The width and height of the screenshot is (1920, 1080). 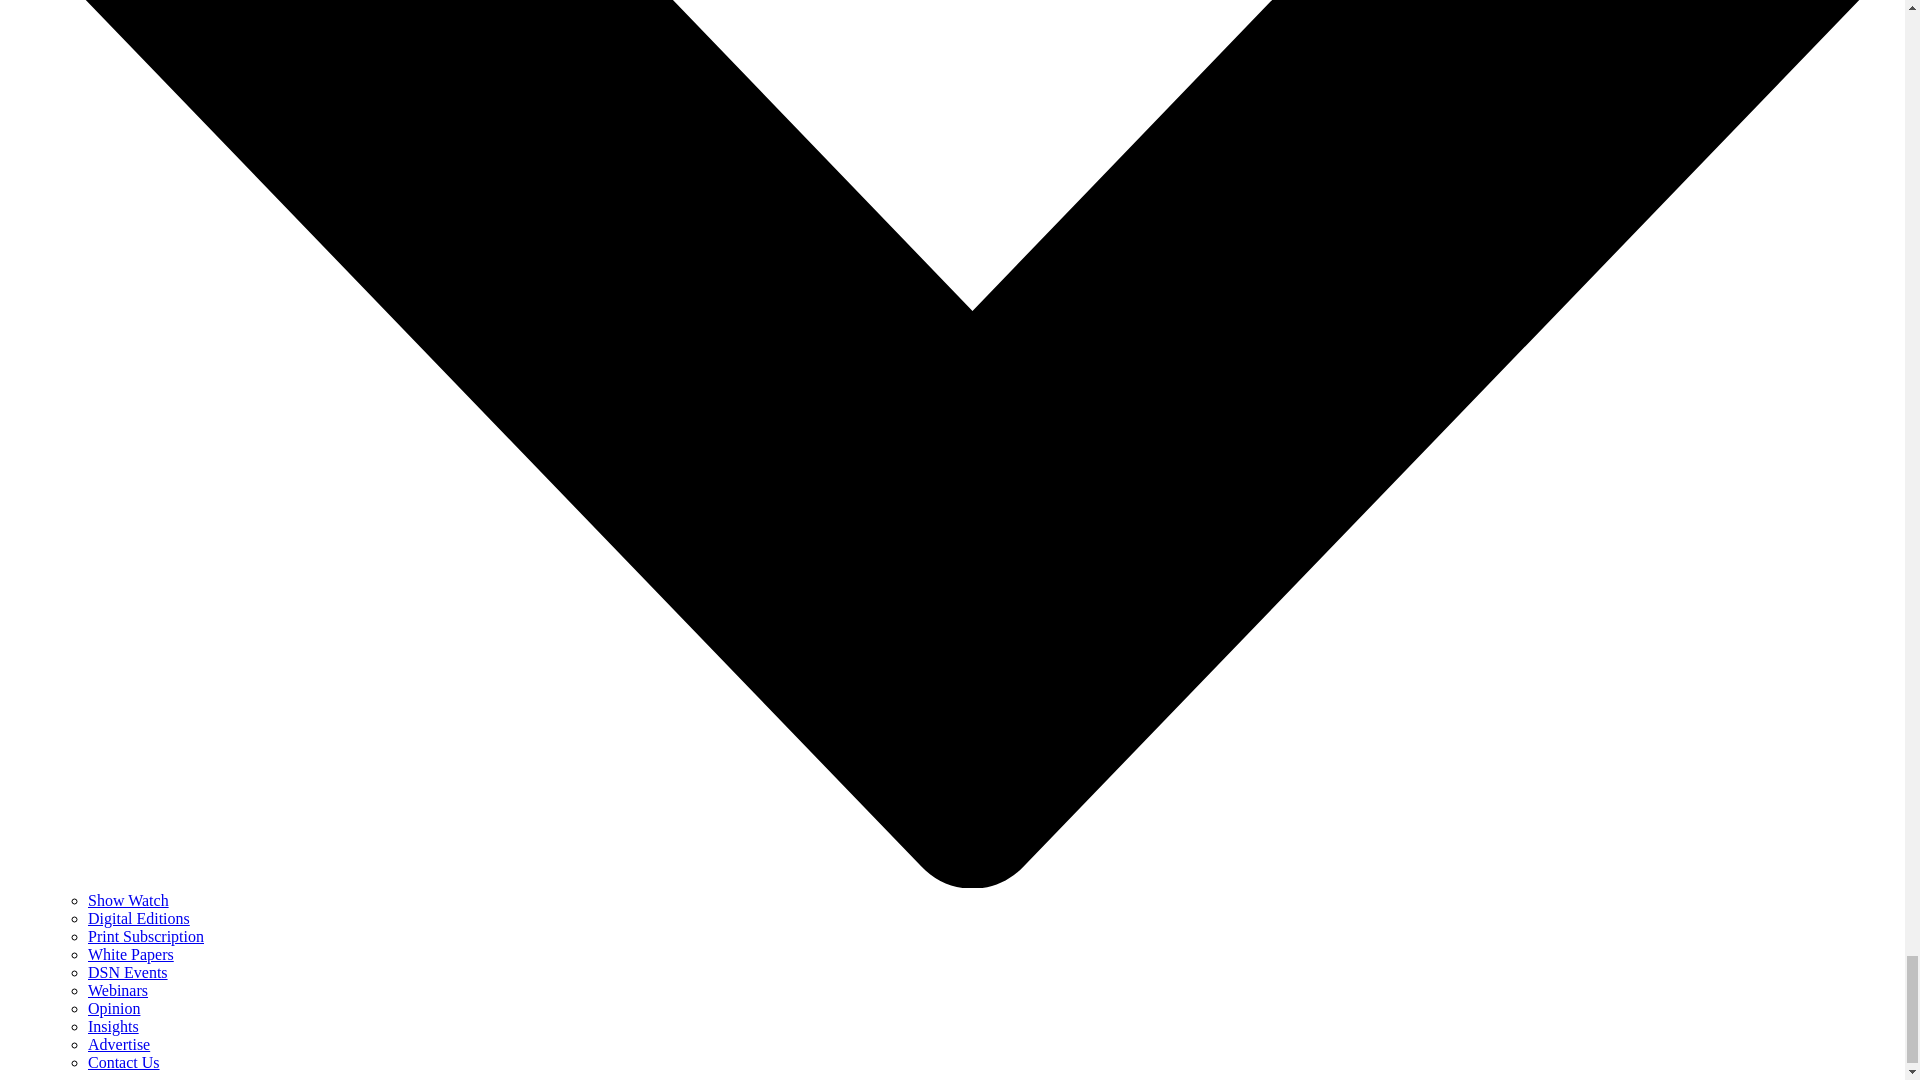 I want to click on Print Subscription, so click(x=146, y=936).